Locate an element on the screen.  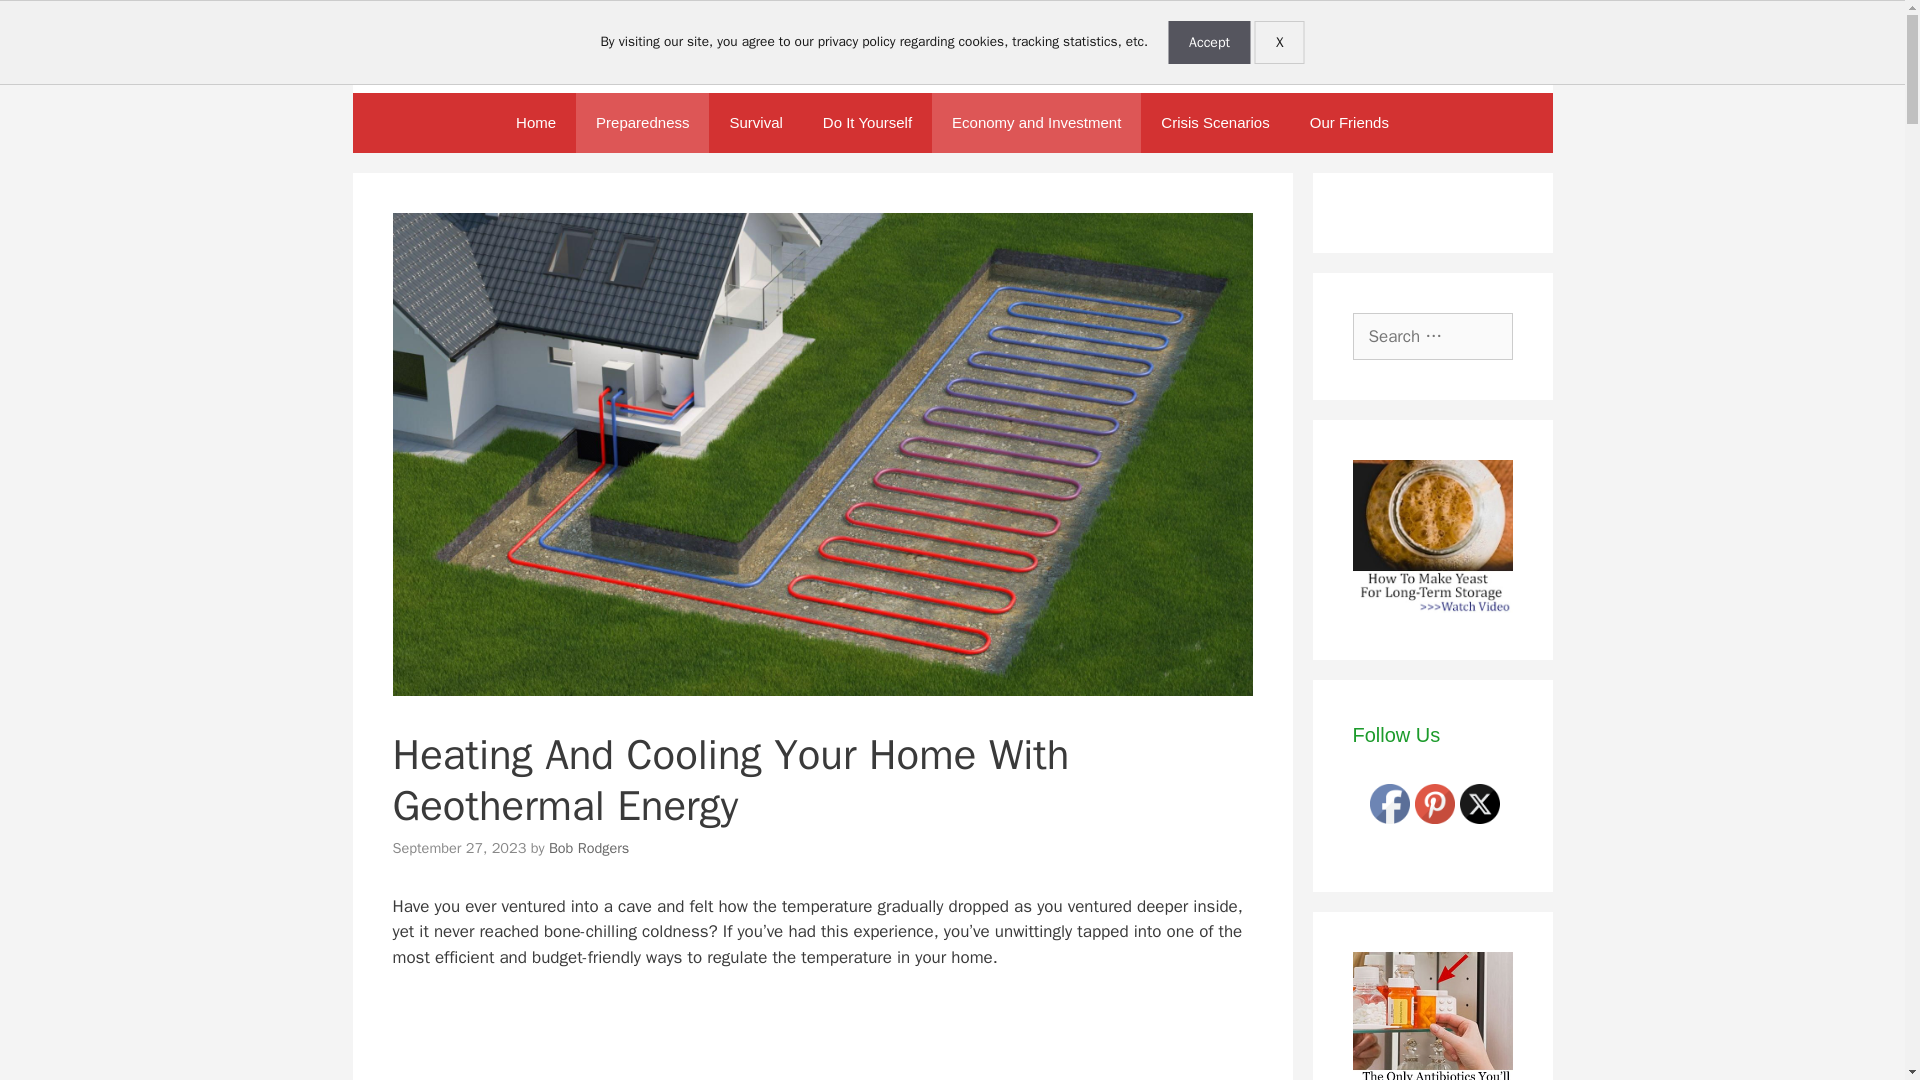
Advertisement is located at coordinates (831, 1038).